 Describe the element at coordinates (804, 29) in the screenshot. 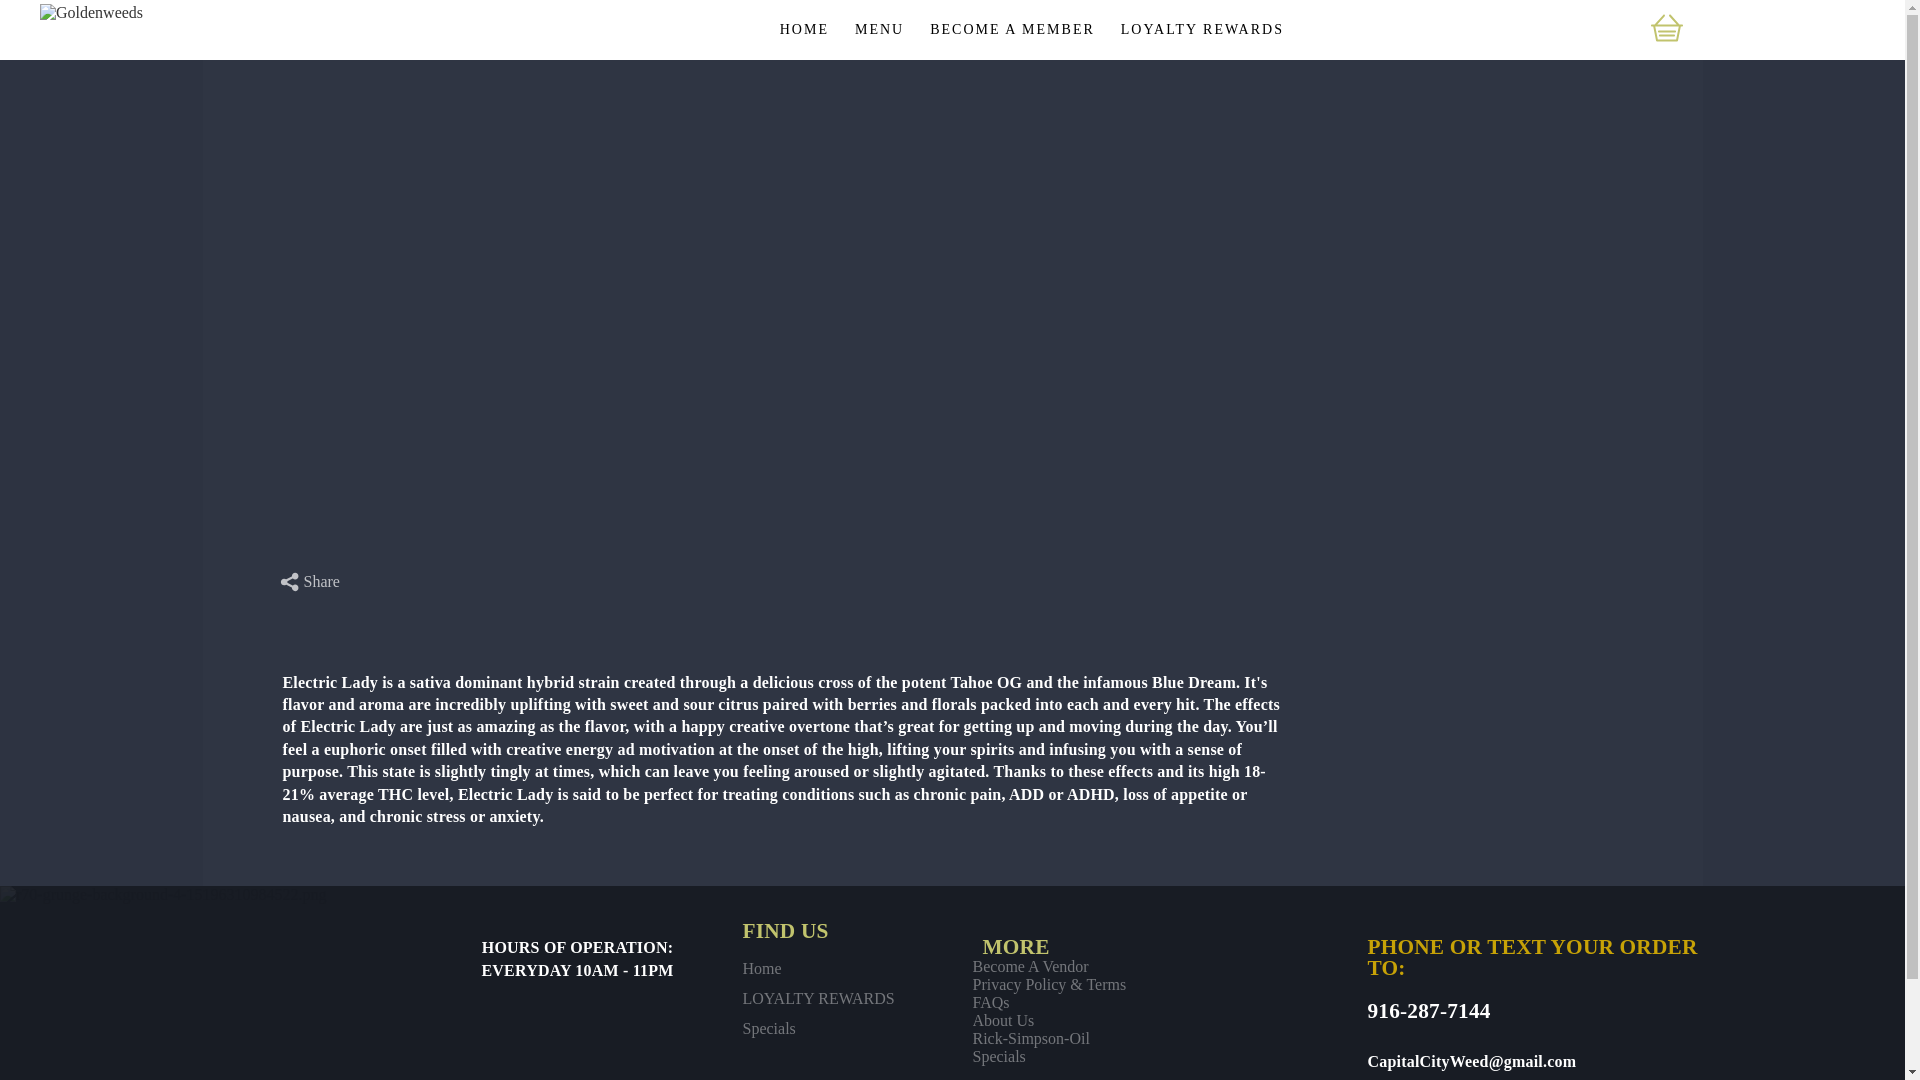

I see `HOME` at that location.